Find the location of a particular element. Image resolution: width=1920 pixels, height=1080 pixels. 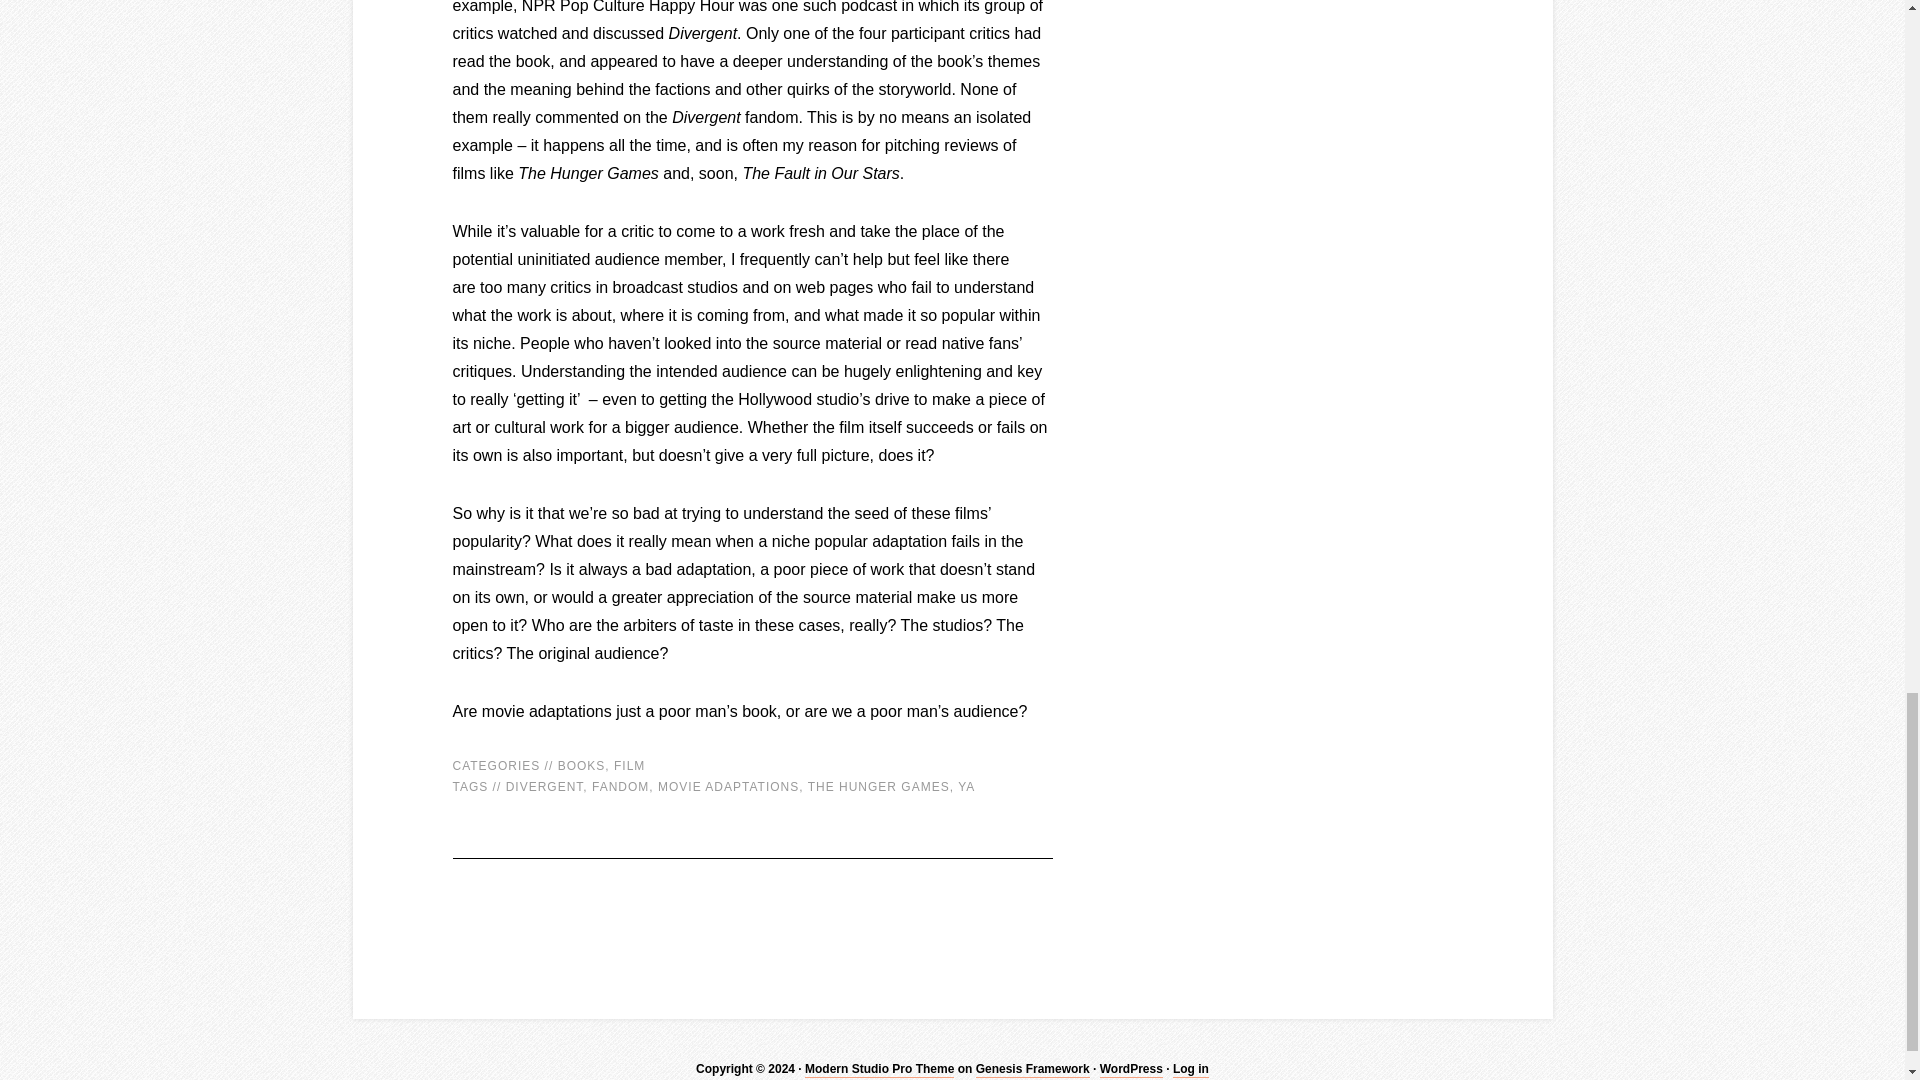

Log in is located at coordinates (1191, 1069).